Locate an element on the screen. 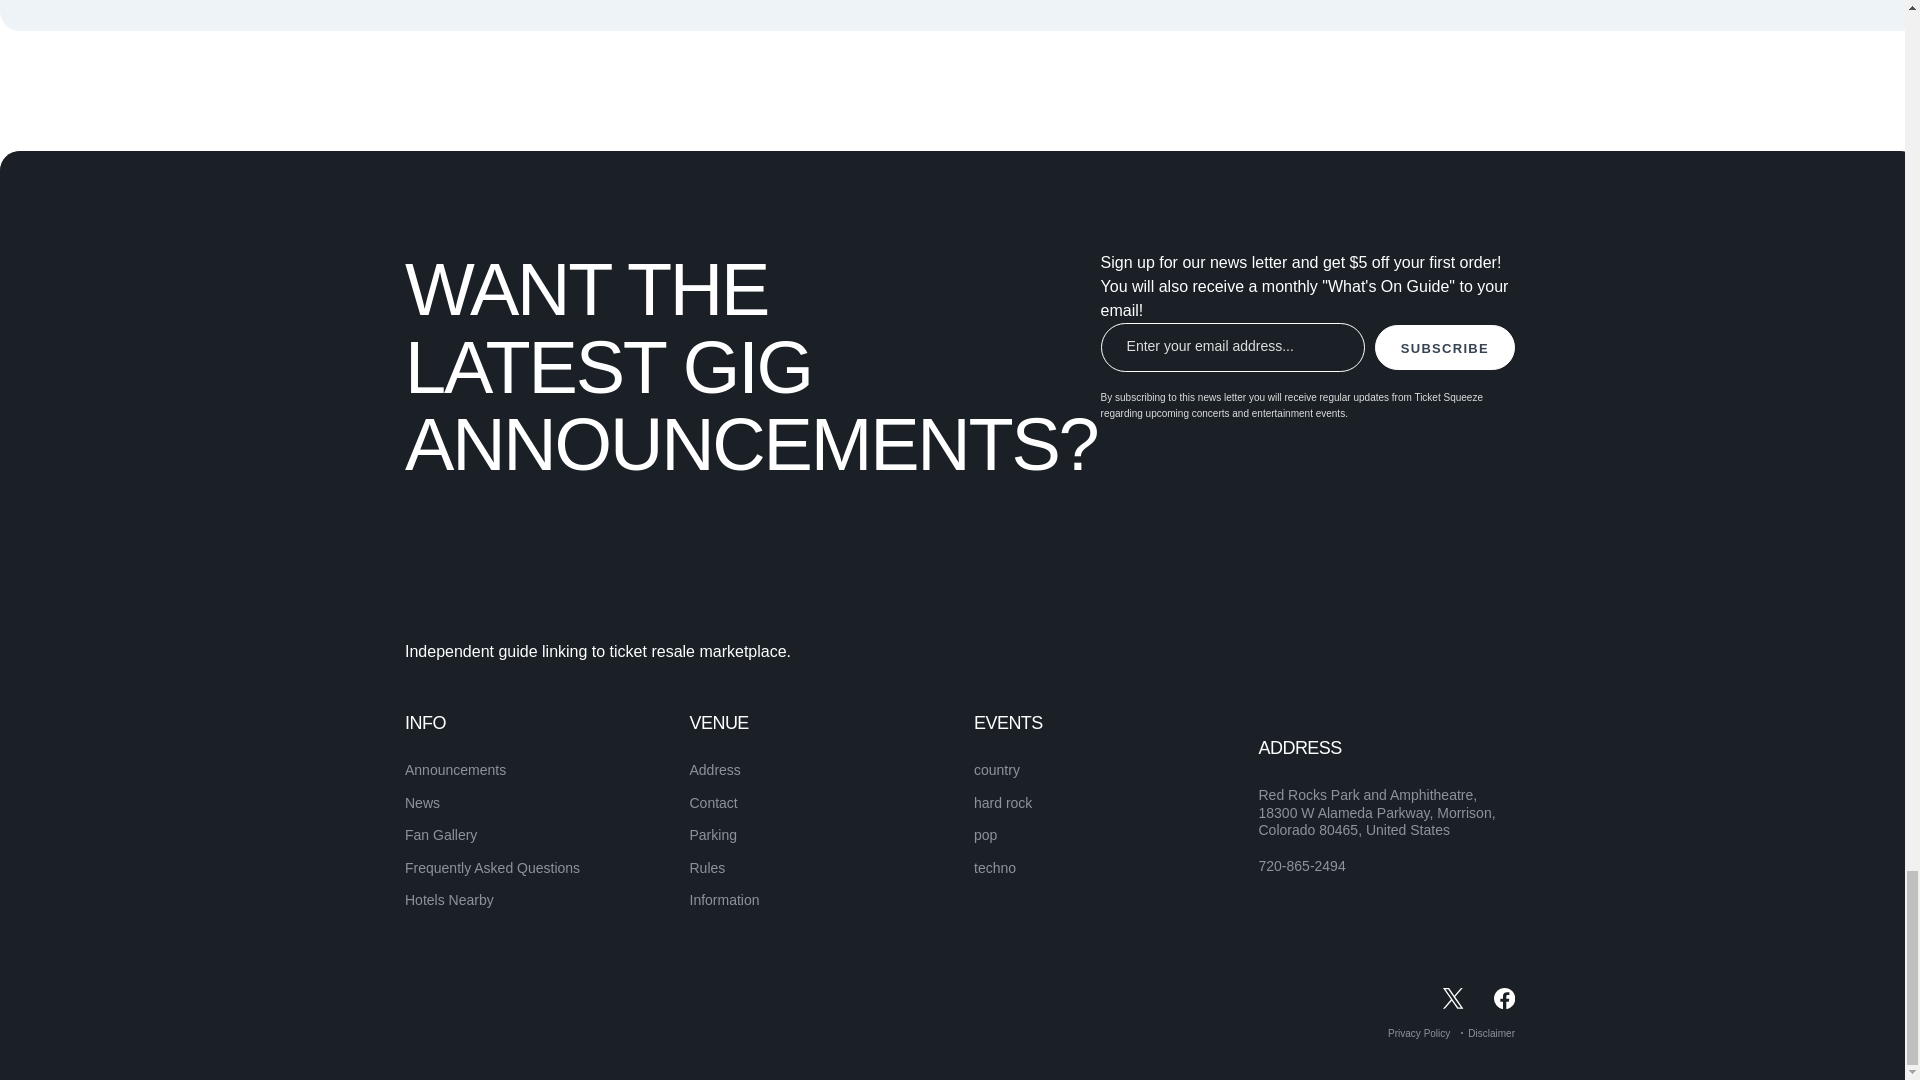 This screenshot has height=1080, width=1920. Address is located at coordinates (715, 770).